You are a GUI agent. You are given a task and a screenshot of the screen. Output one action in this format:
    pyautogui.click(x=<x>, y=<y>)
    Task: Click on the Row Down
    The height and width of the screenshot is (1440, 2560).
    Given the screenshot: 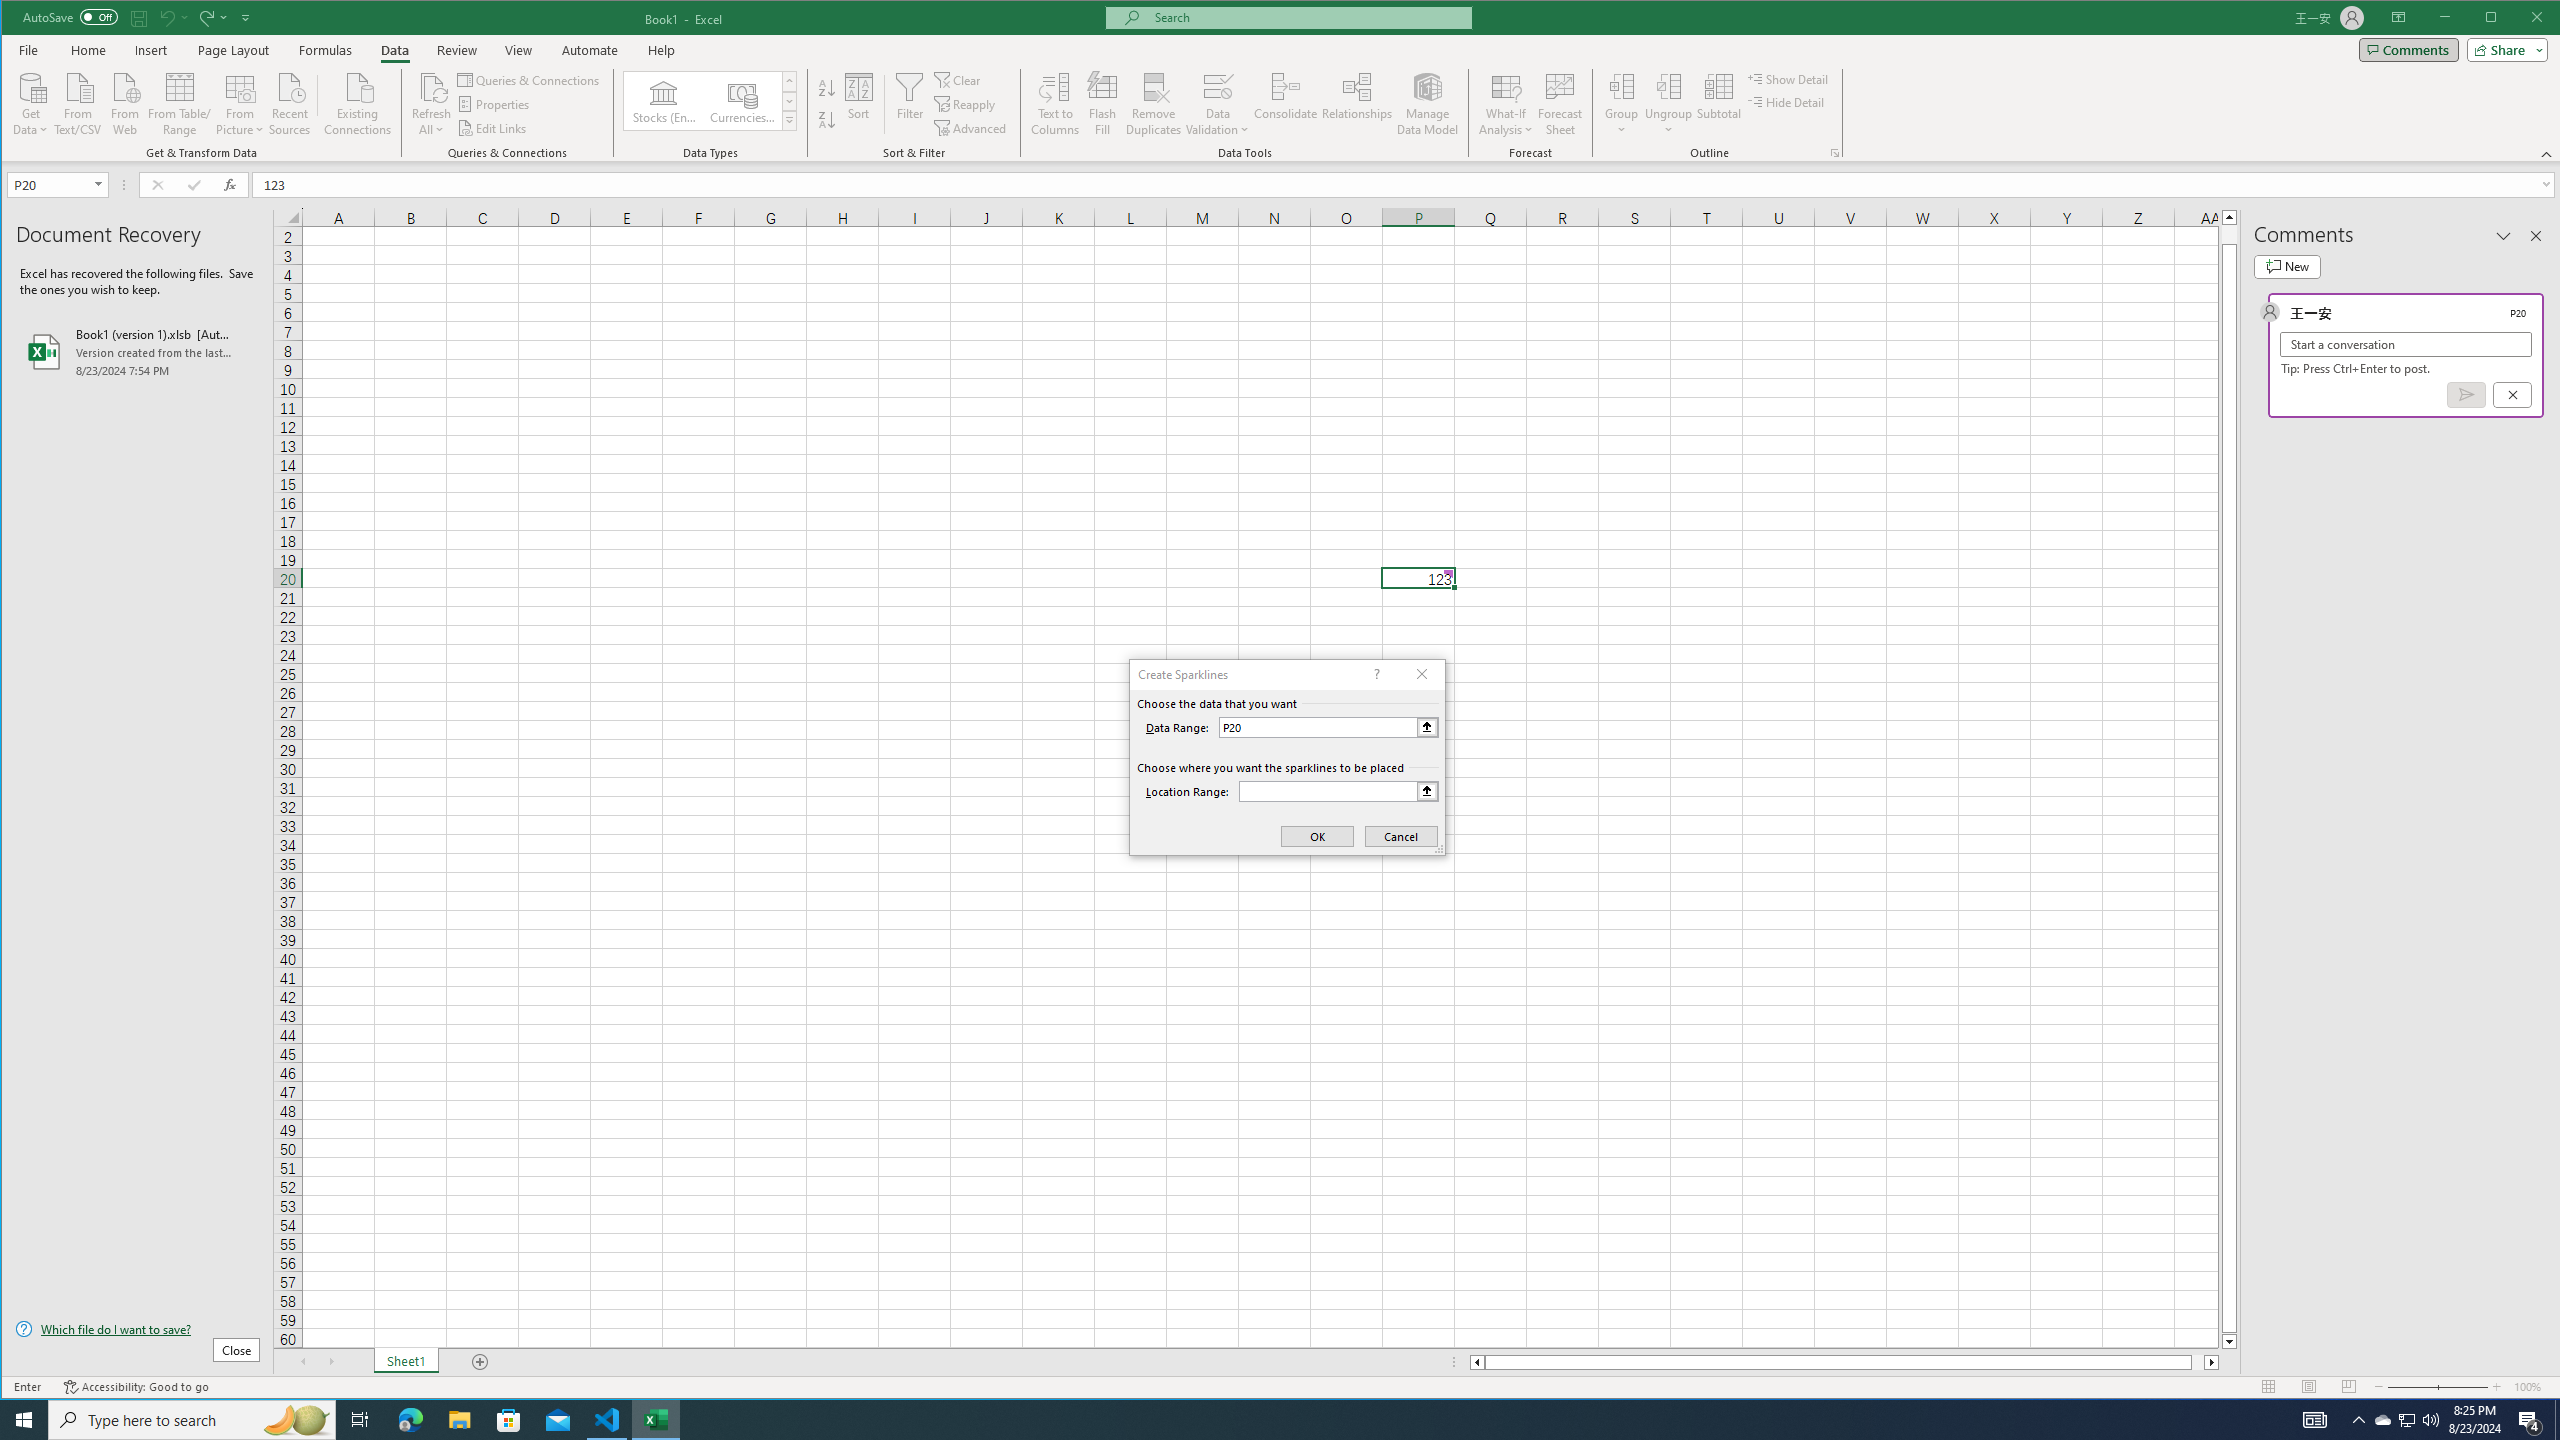 What is the action you would take?
    pyautogui.click(x=788, y=101)
    